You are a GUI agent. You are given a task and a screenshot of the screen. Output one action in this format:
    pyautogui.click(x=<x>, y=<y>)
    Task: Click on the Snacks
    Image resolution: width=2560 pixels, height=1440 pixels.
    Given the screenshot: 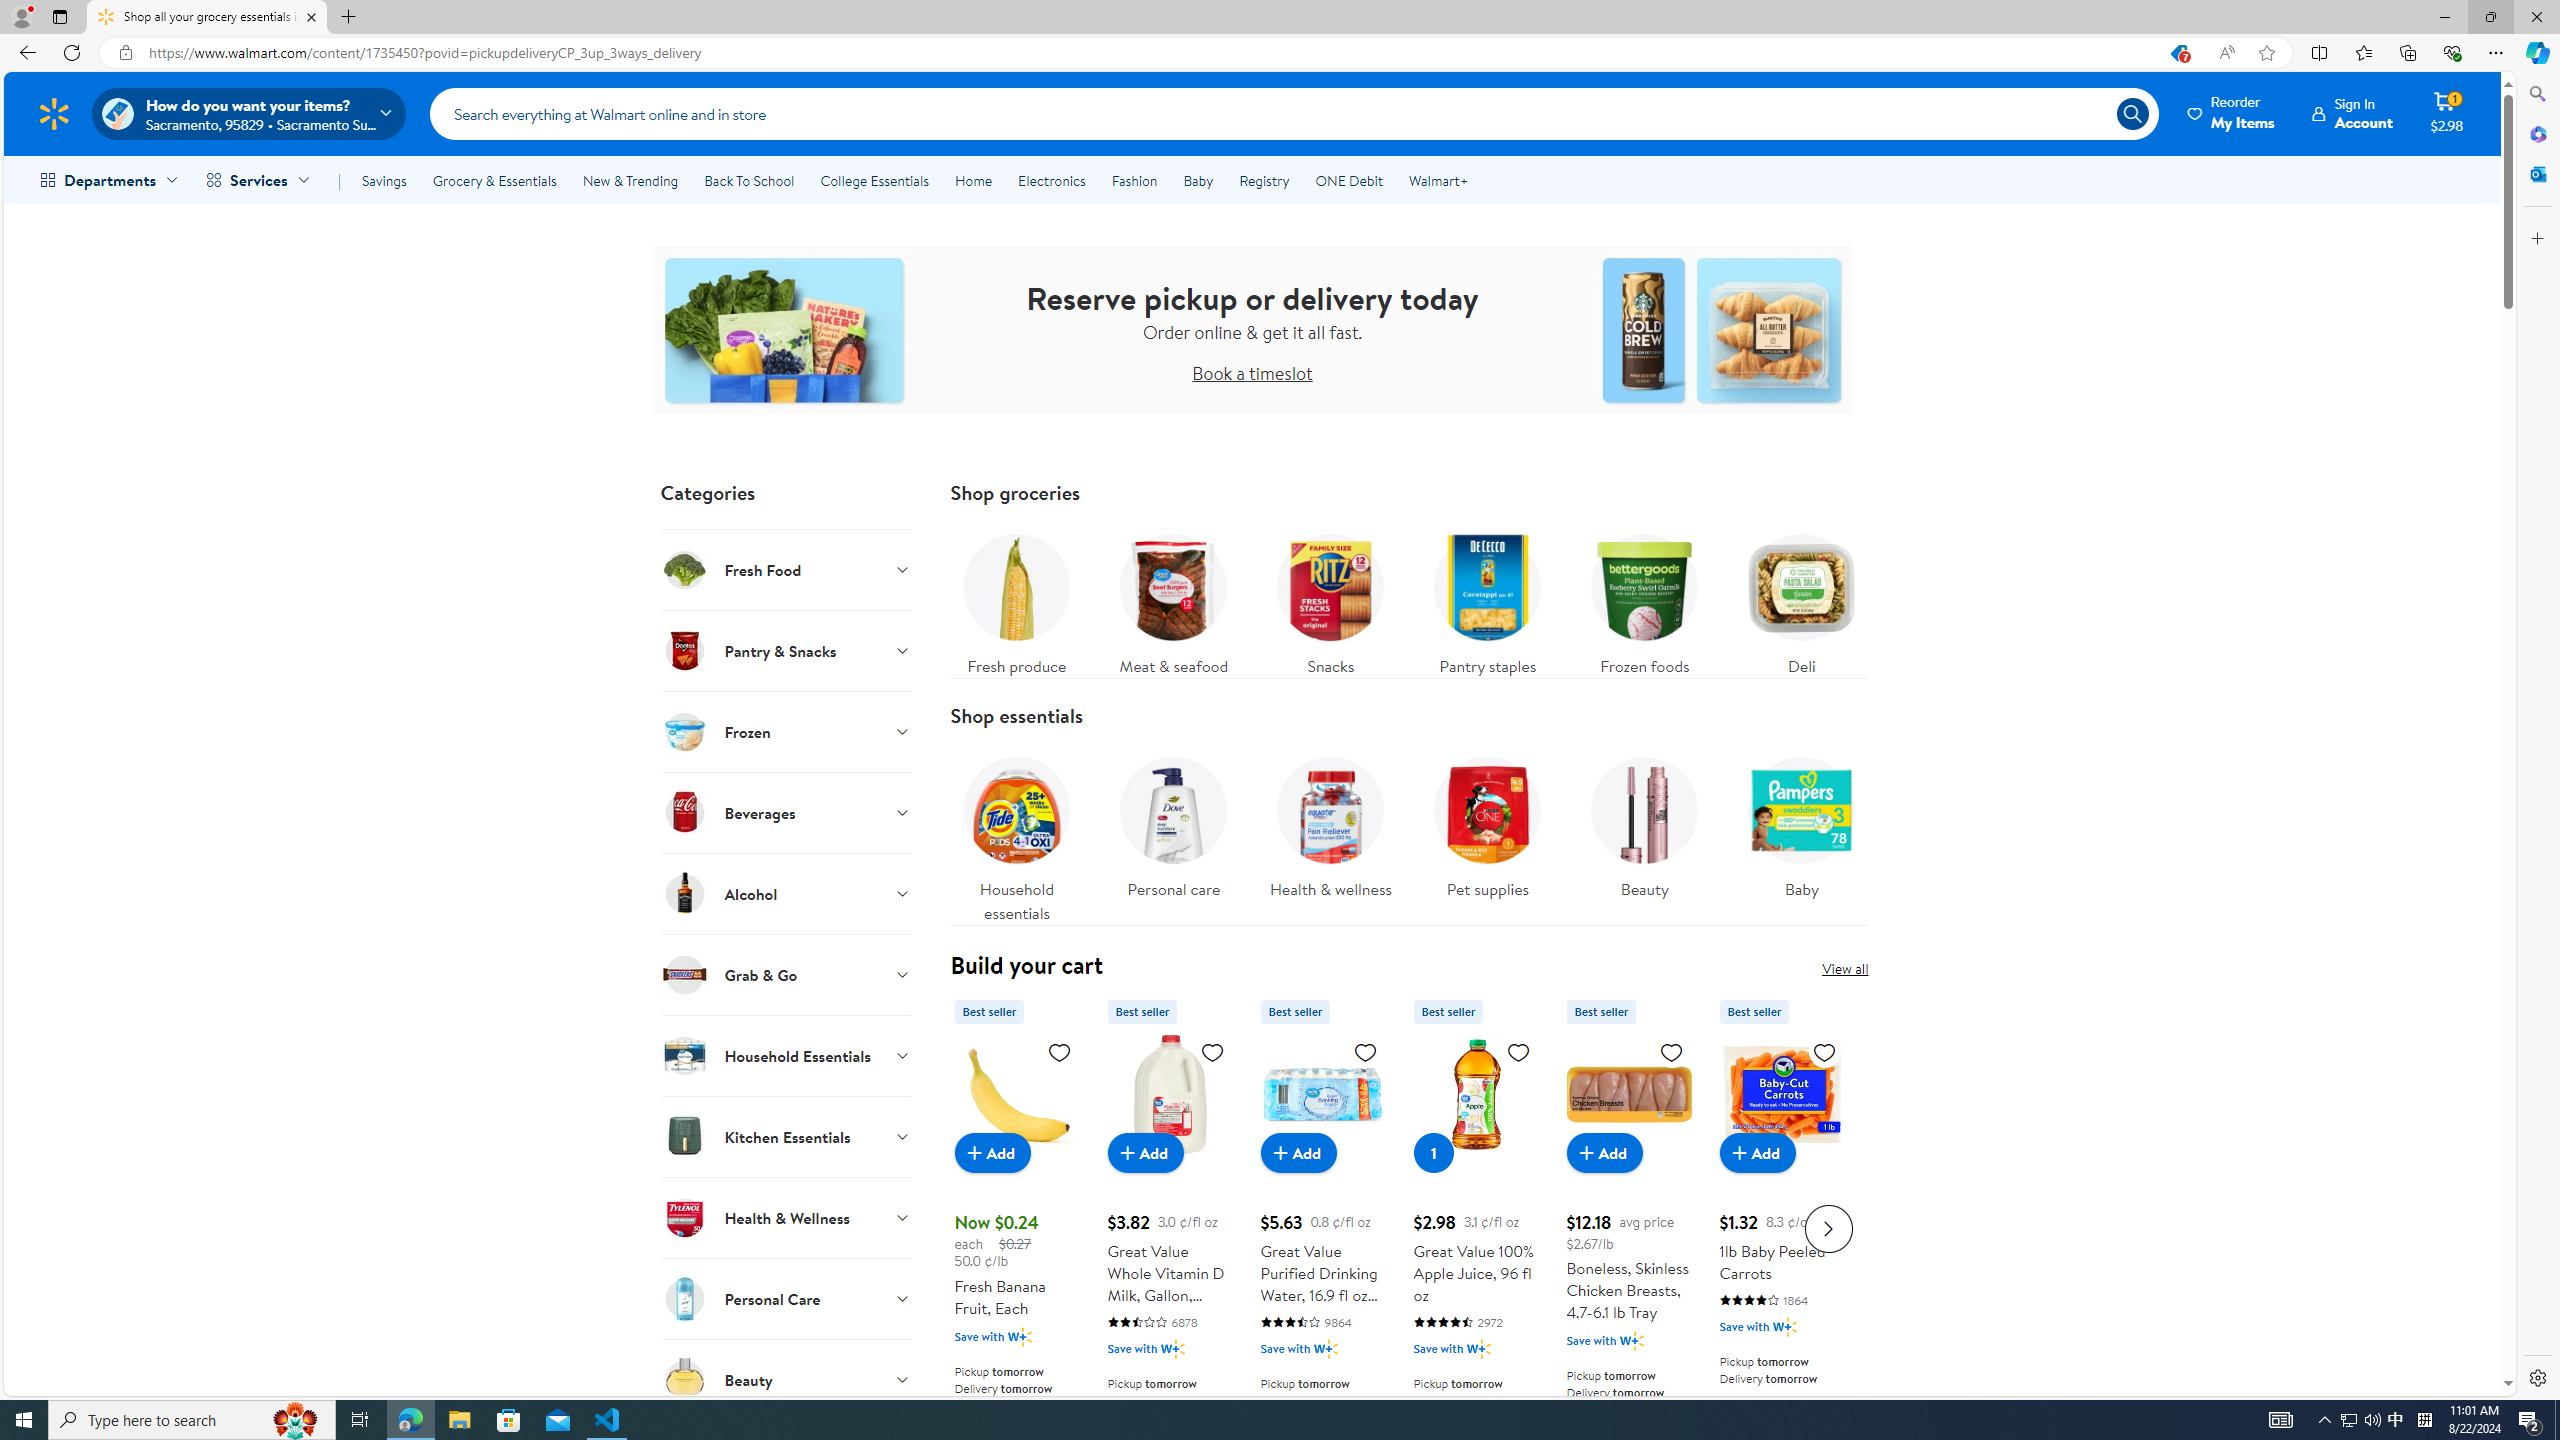 What is the action you would take?
    pyautogui.click(x=1330, y=600)
    